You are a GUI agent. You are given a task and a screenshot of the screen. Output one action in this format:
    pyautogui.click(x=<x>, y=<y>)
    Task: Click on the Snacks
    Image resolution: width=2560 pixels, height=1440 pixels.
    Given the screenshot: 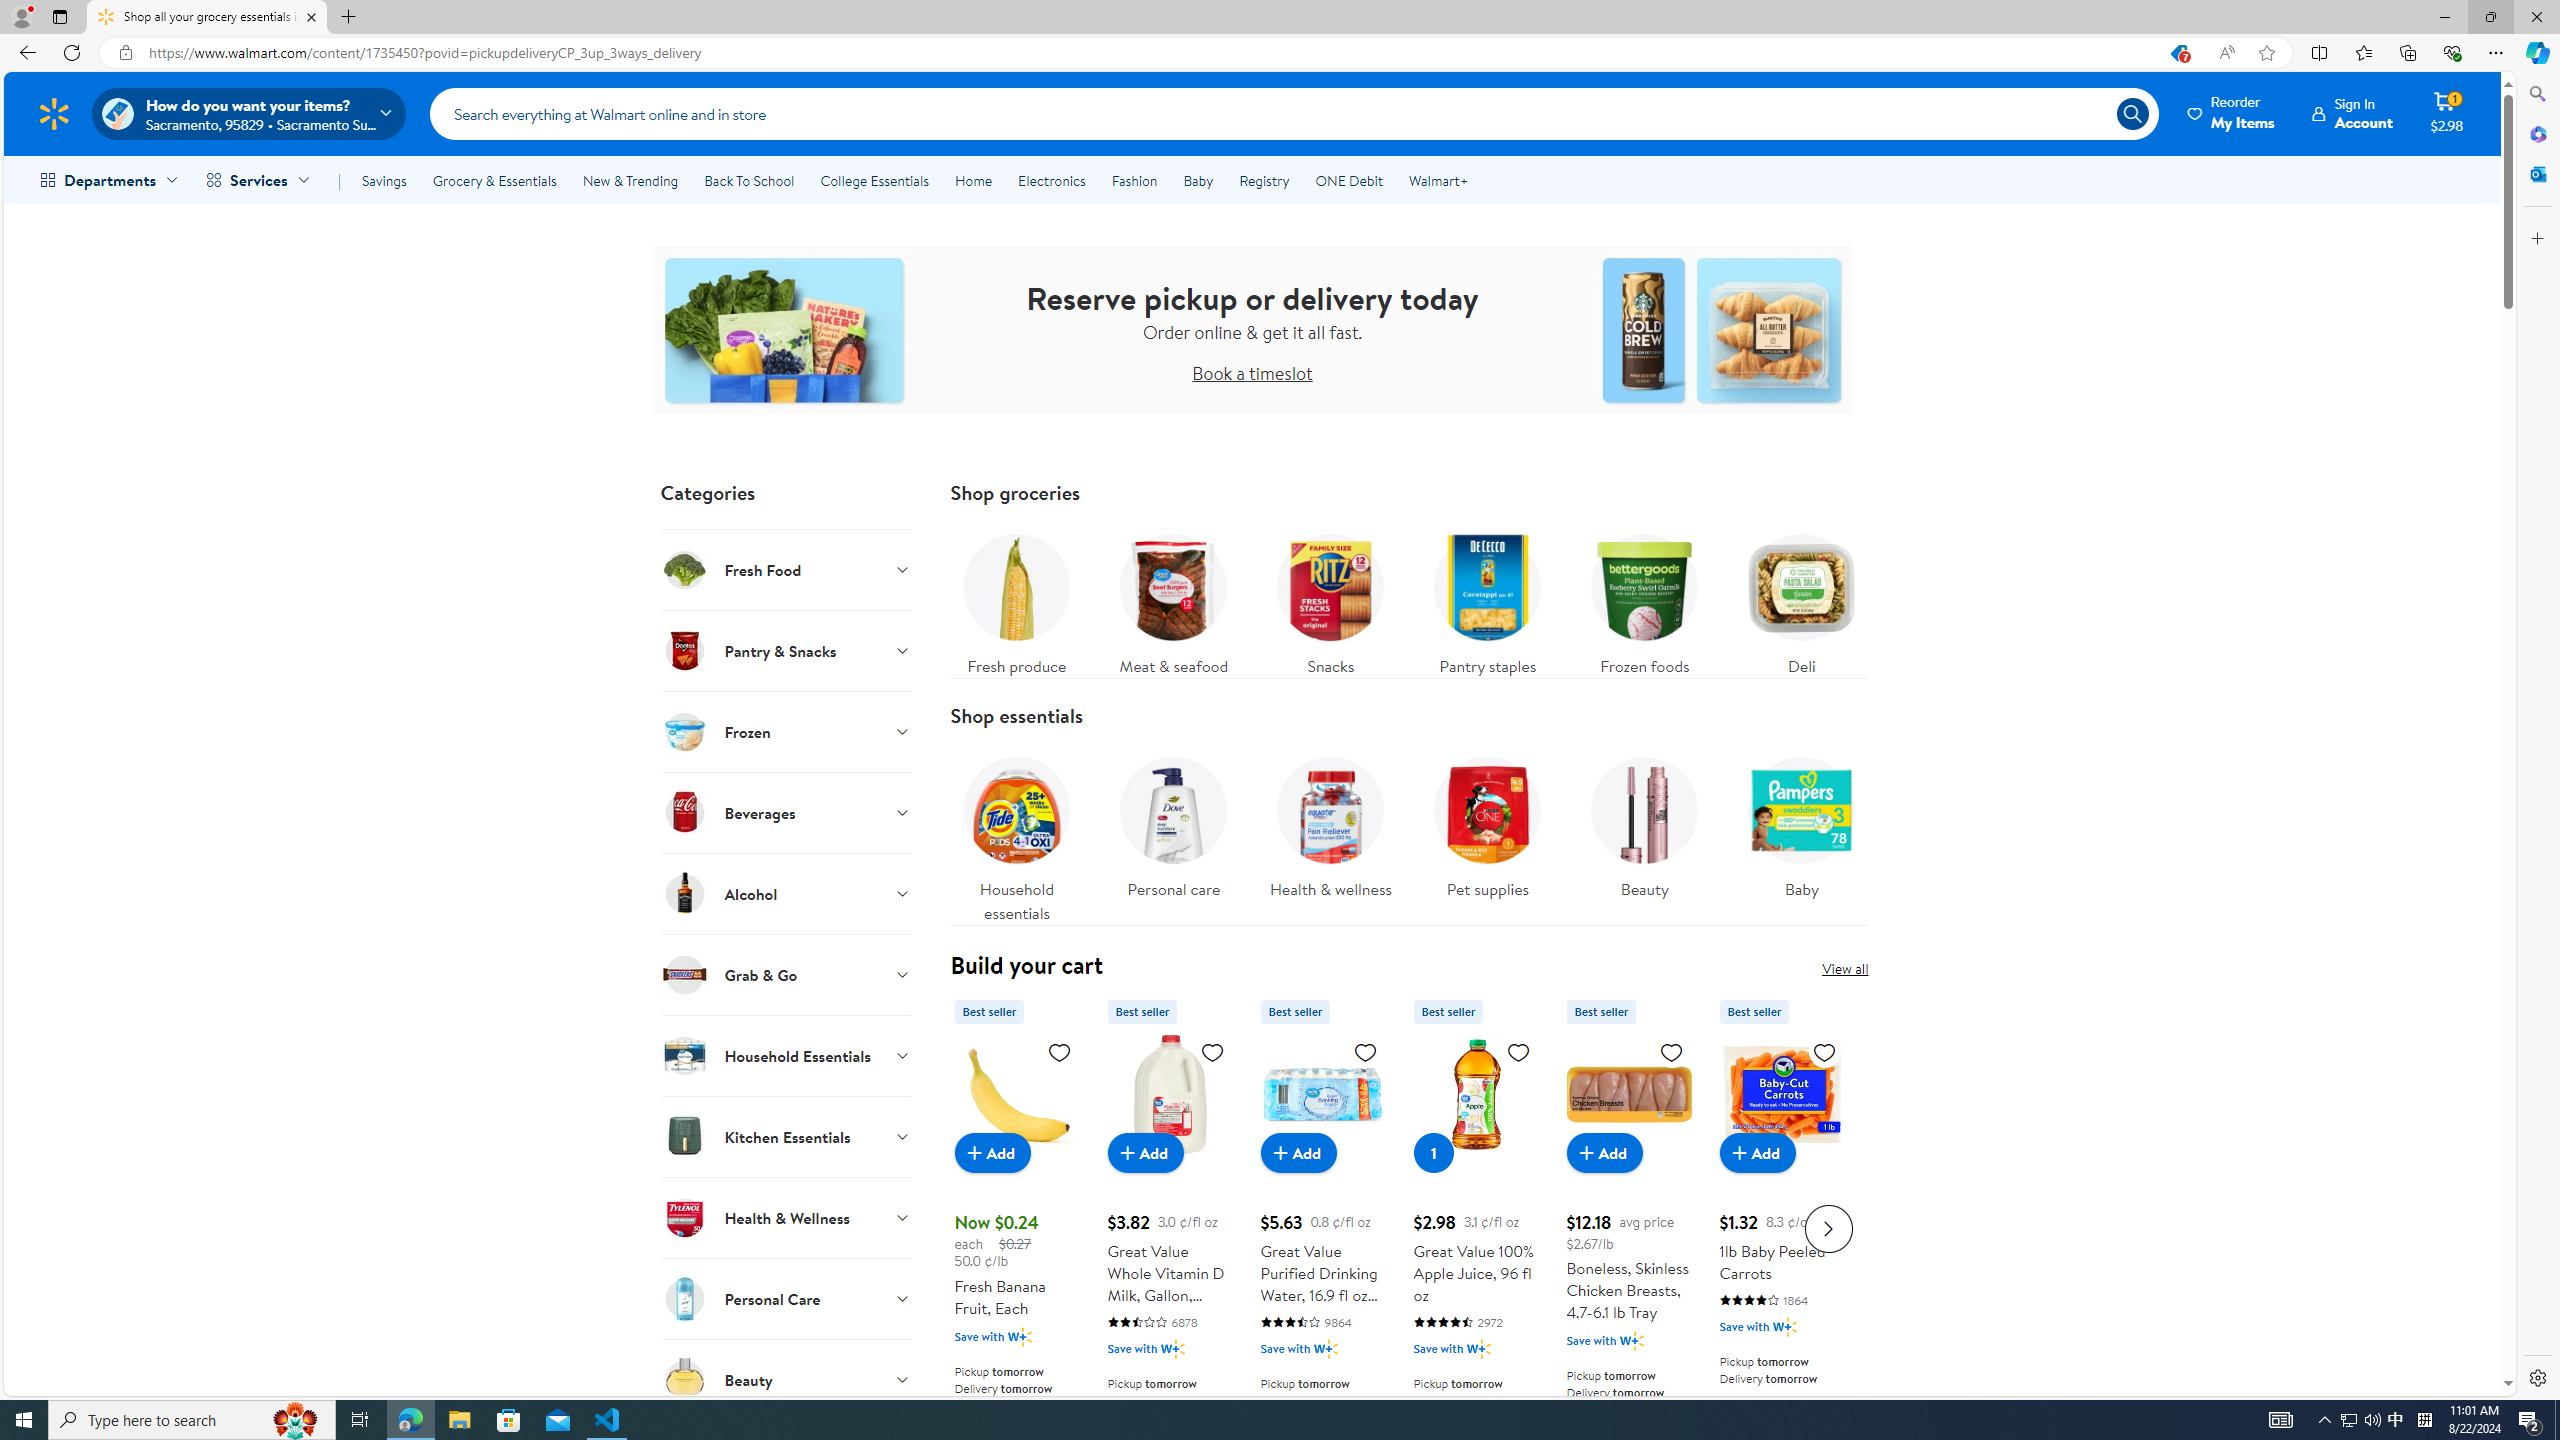 What is the action you would take?
    pyautogui.click(x=1330, y=600)
    